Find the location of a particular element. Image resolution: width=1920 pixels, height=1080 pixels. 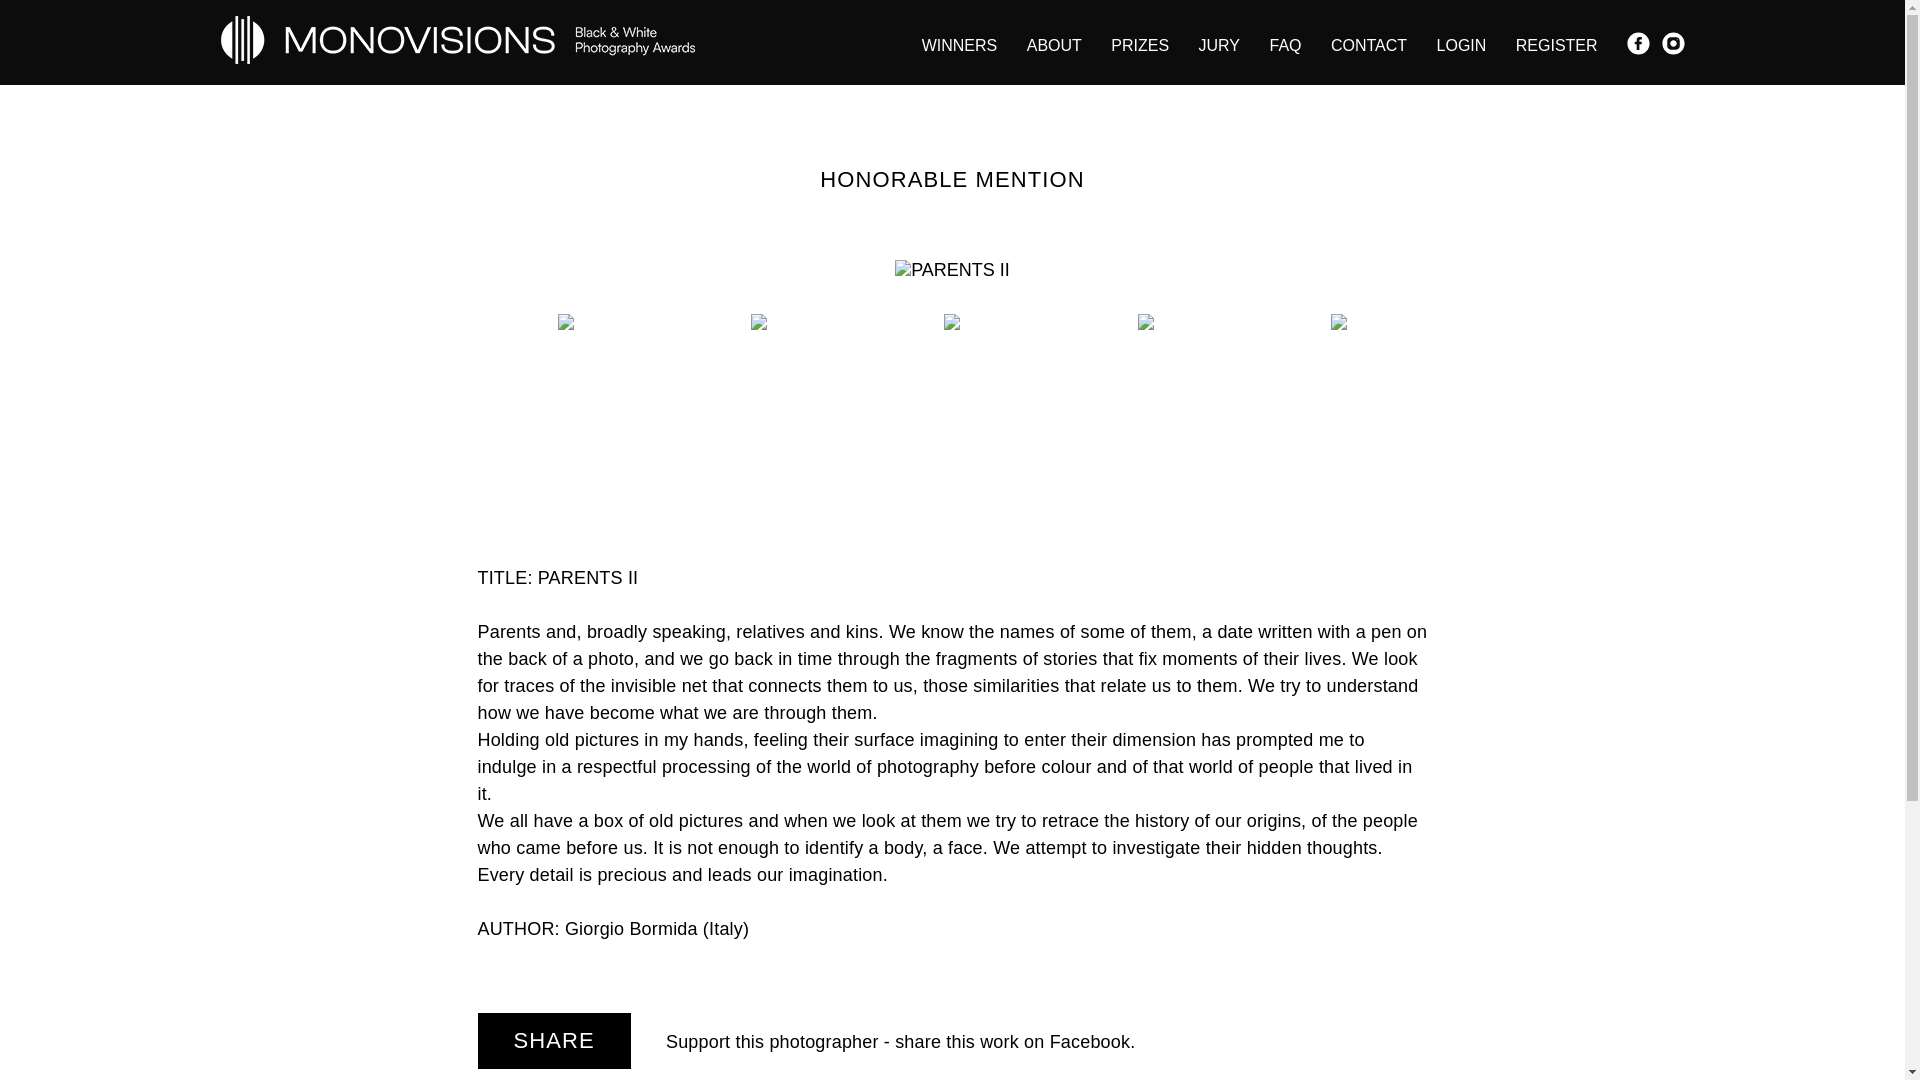

SHARE is located at coordinates (554, 1041).